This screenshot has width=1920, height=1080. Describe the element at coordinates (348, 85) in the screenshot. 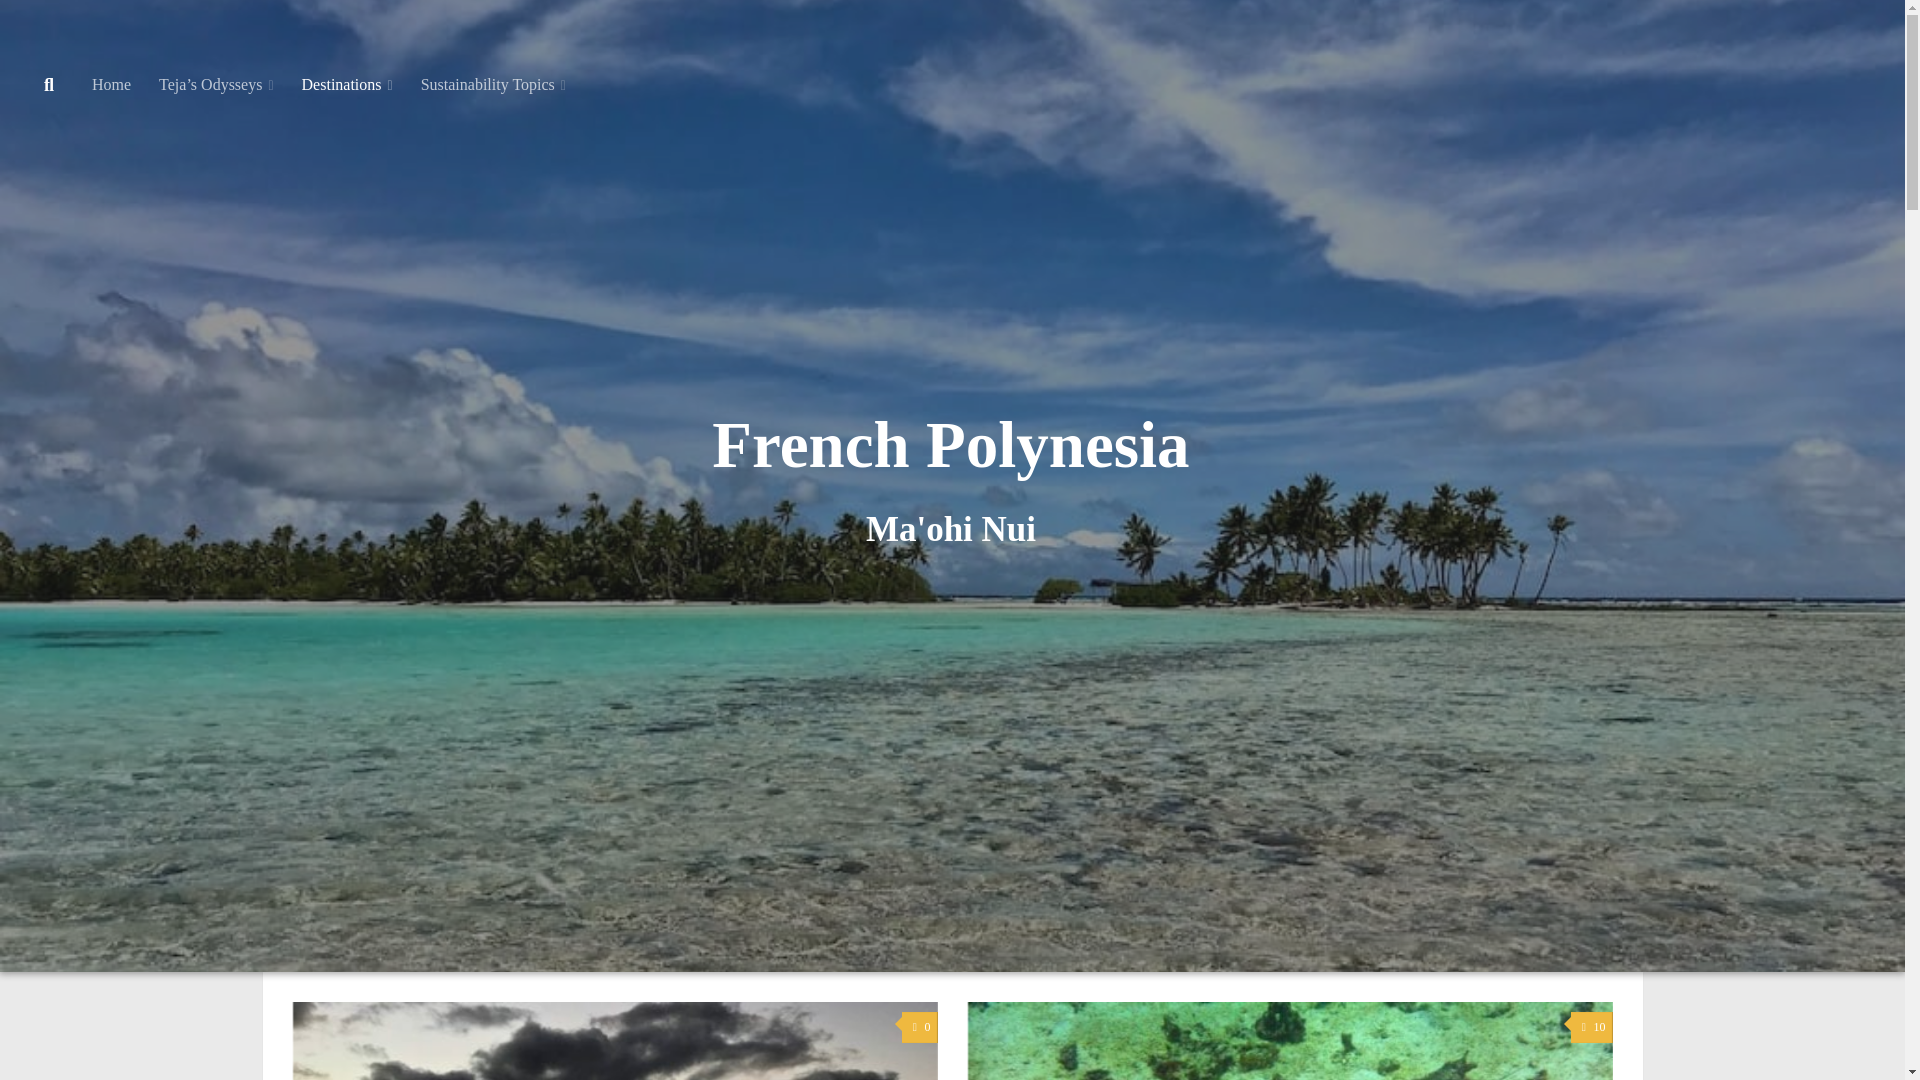

I see `Destinations` at that location.